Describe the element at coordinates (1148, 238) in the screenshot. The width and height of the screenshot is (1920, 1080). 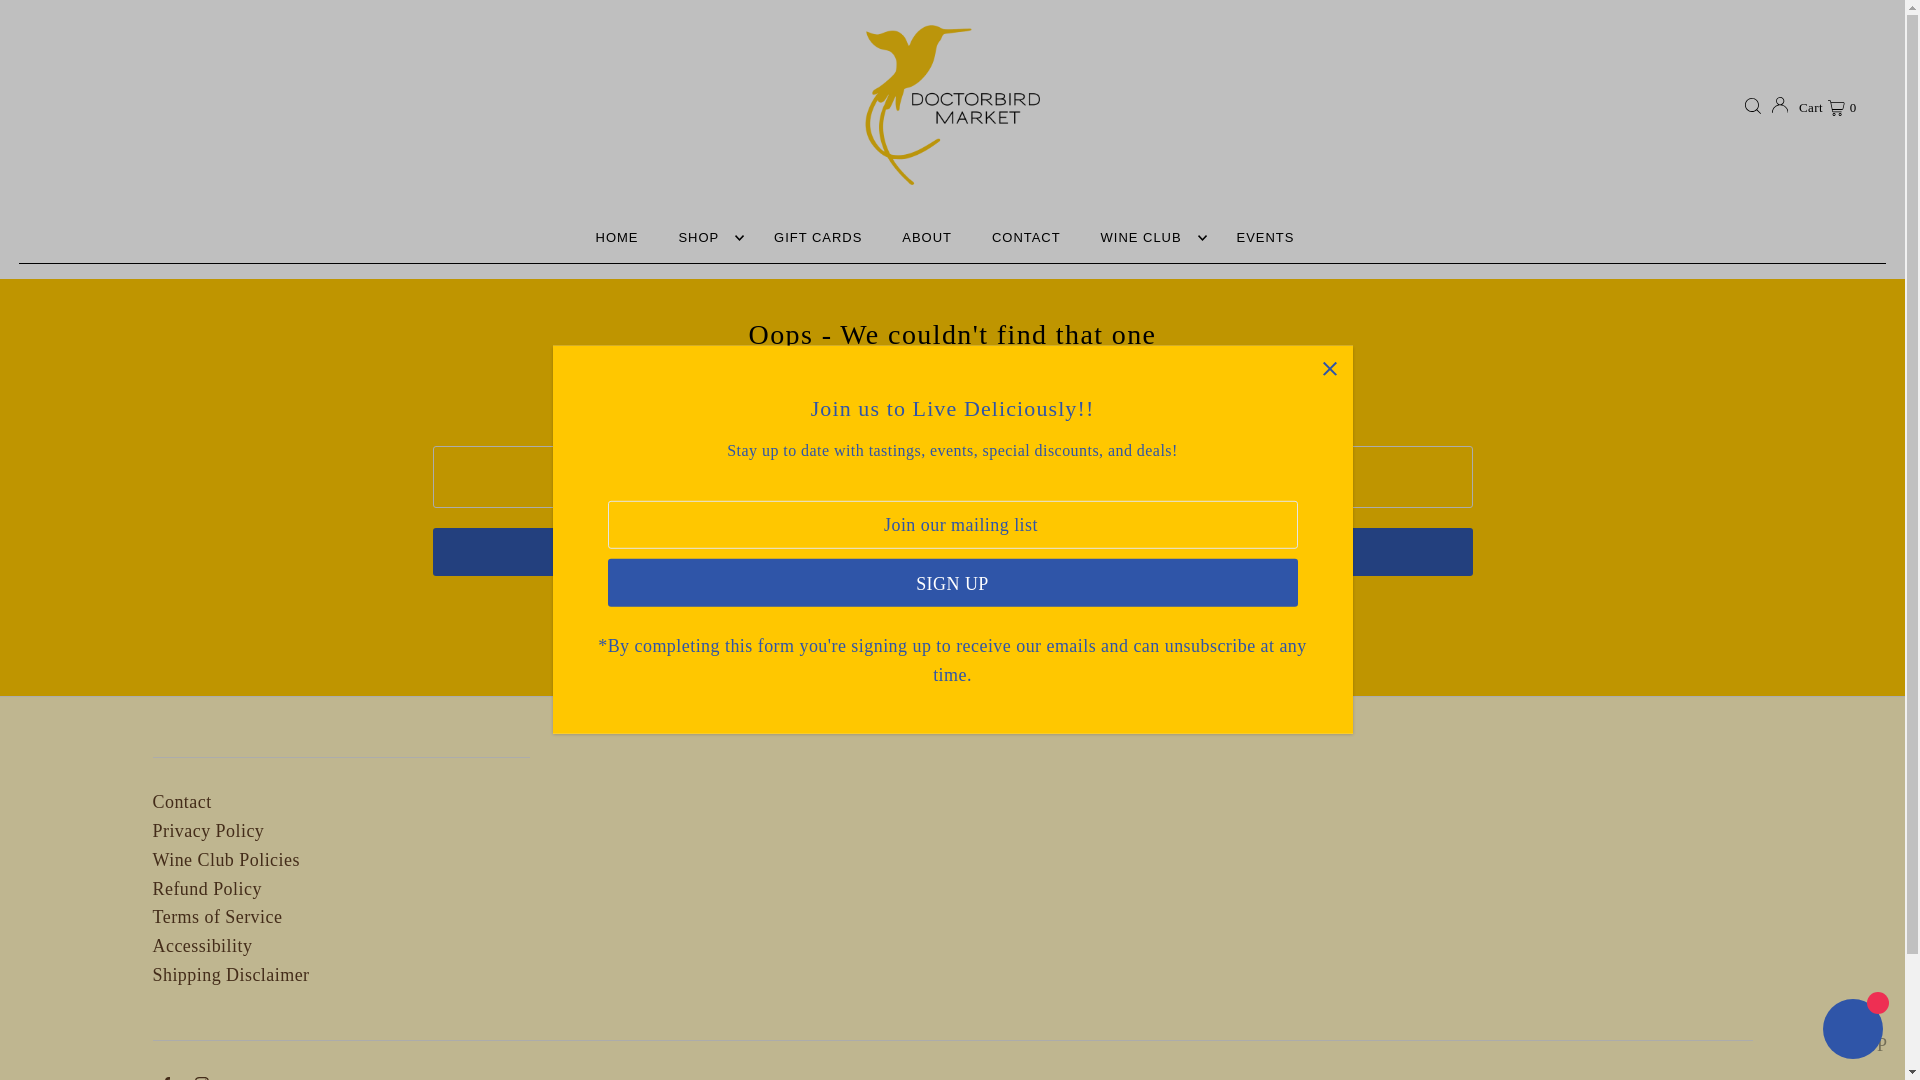
I see `WINE CLUB` at that location.